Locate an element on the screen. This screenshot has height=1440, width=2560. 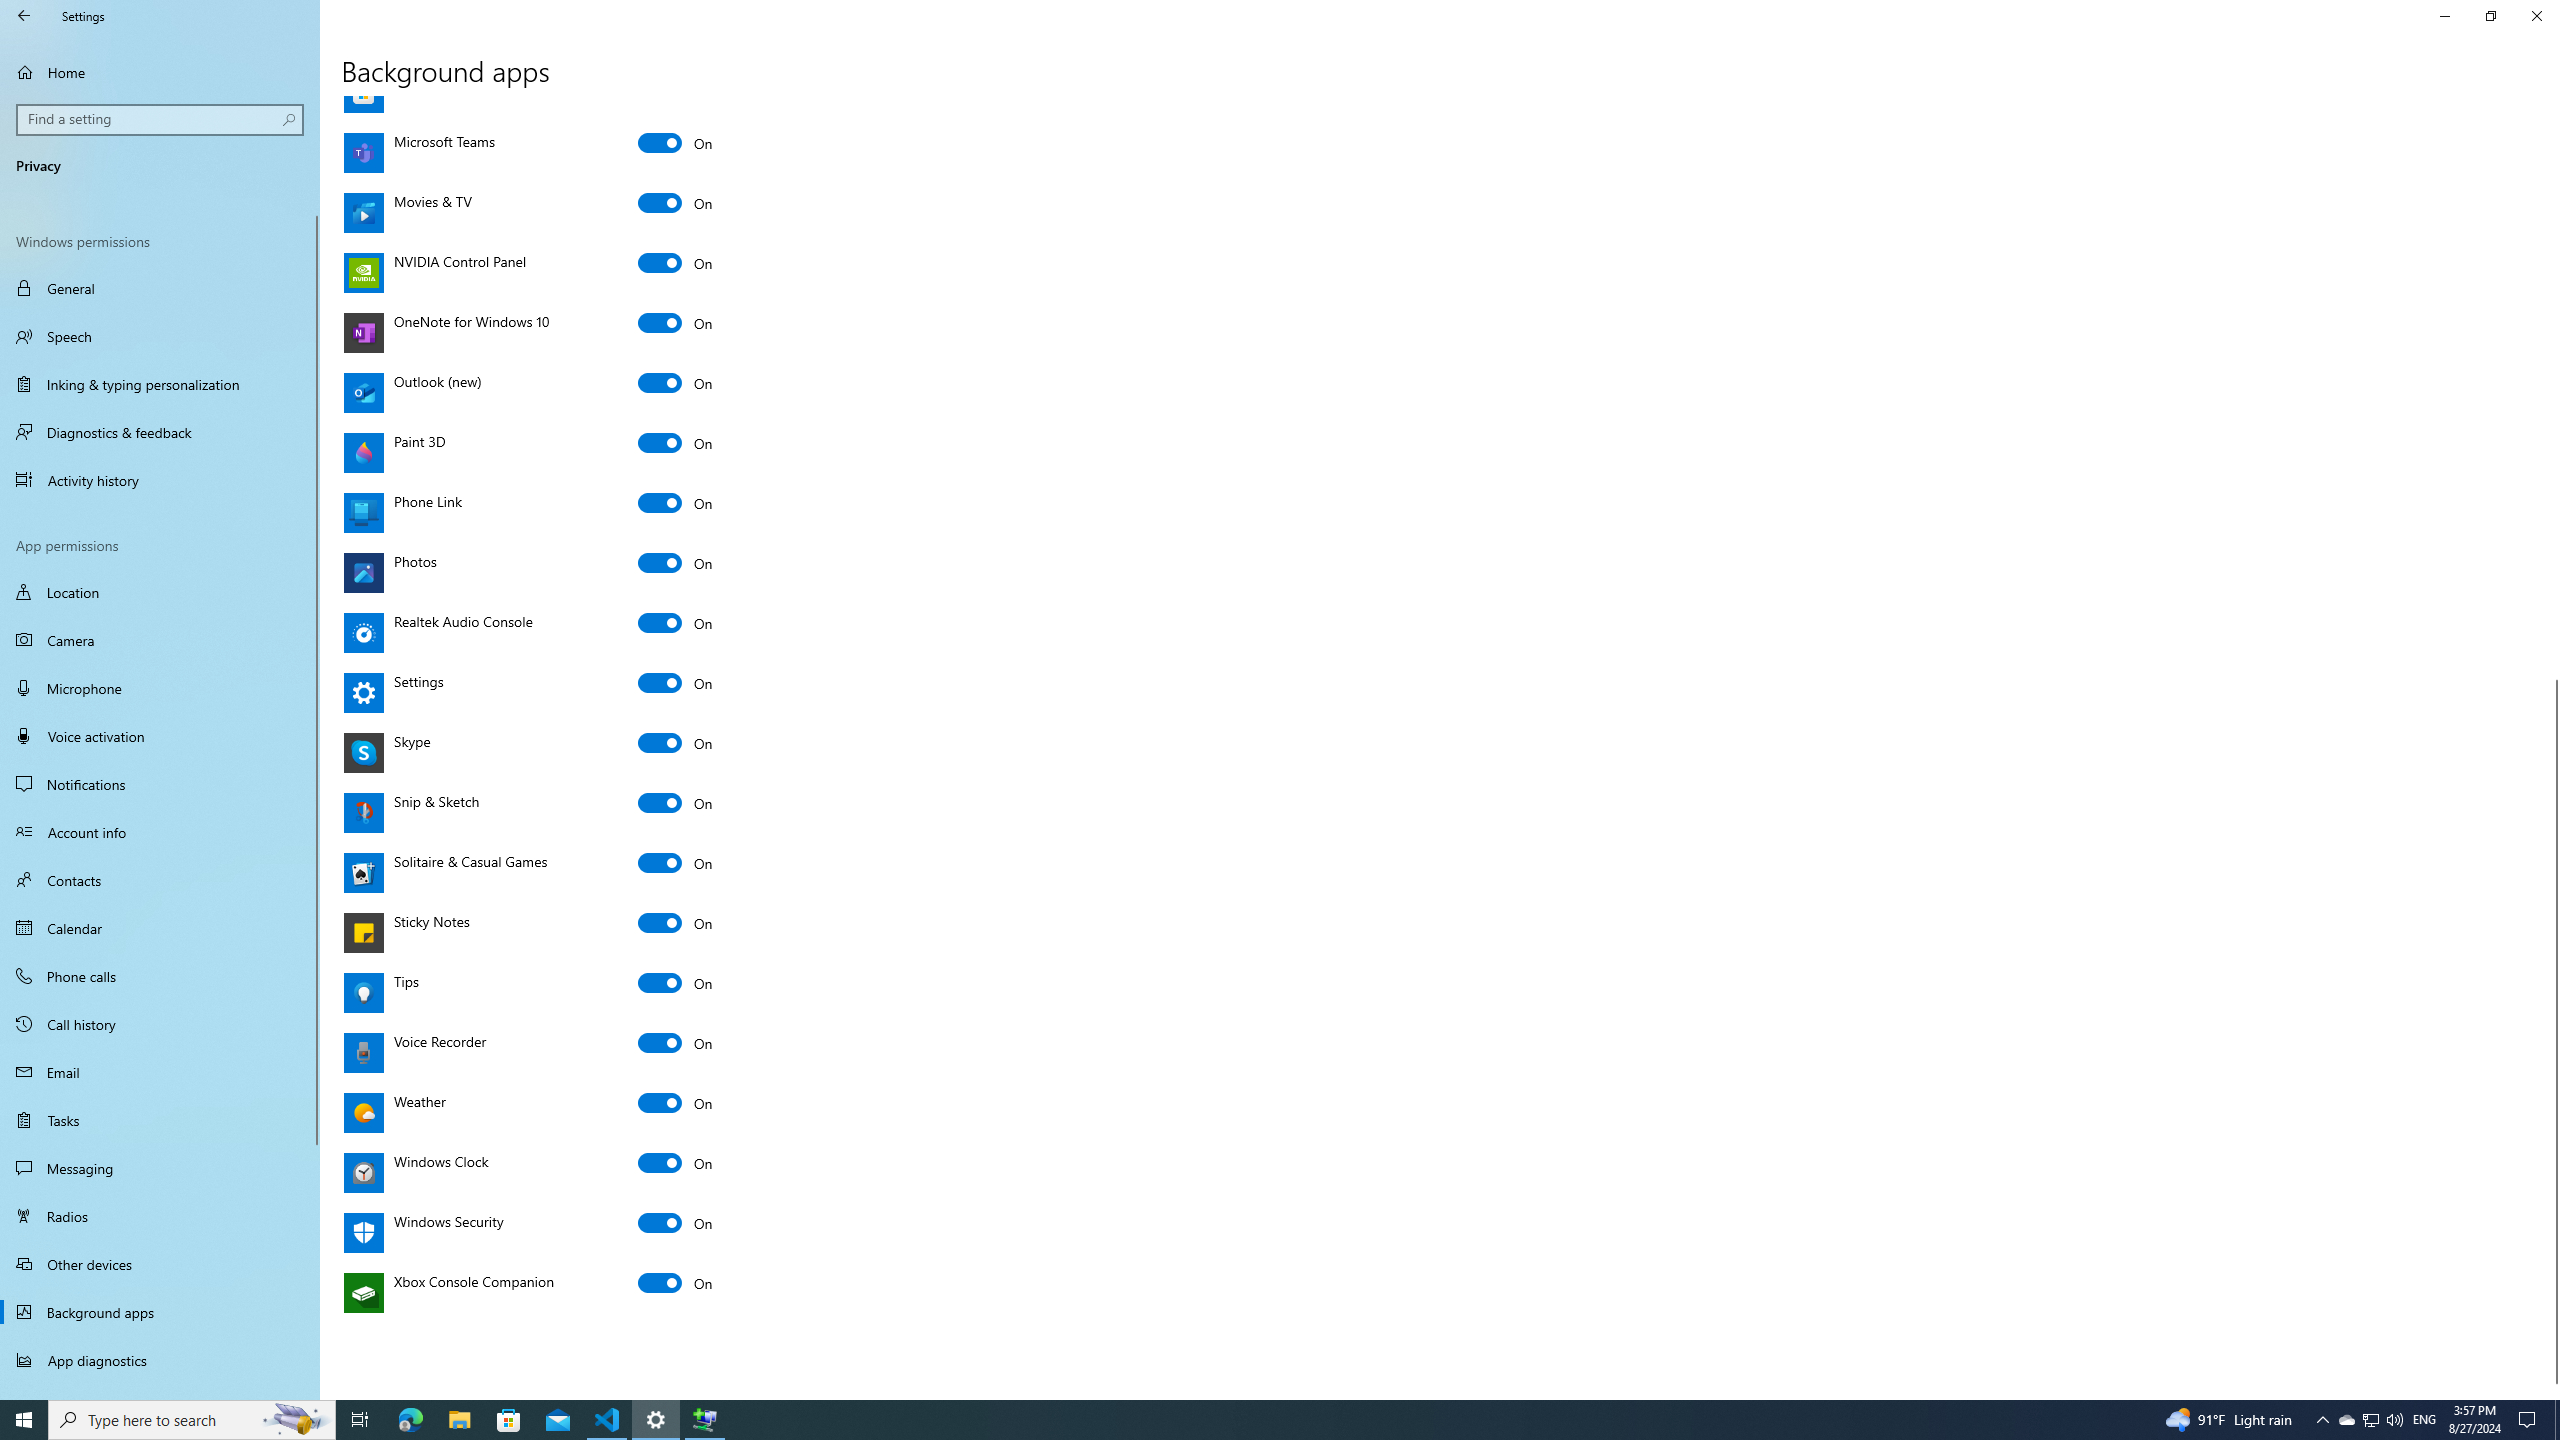
General is located at coordinates (160, 288).